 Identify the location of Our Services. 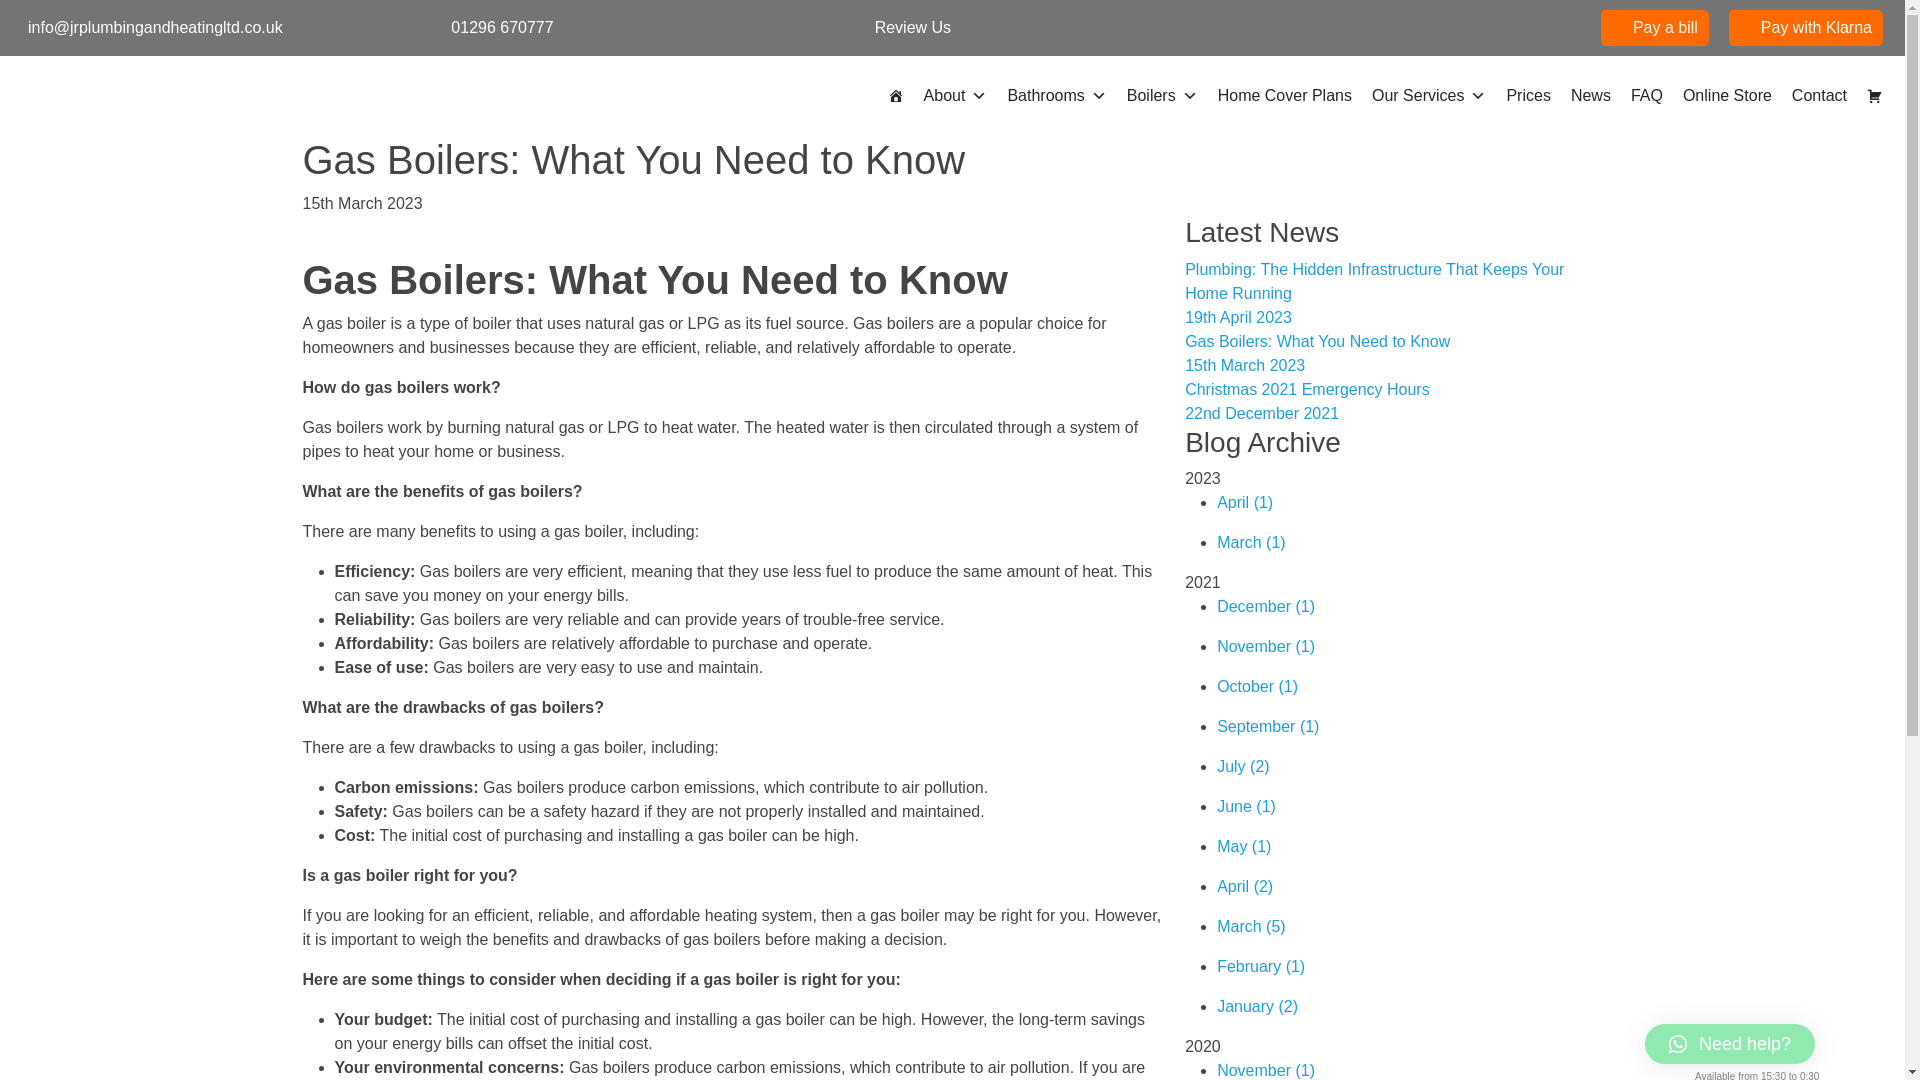
(1428, 96).